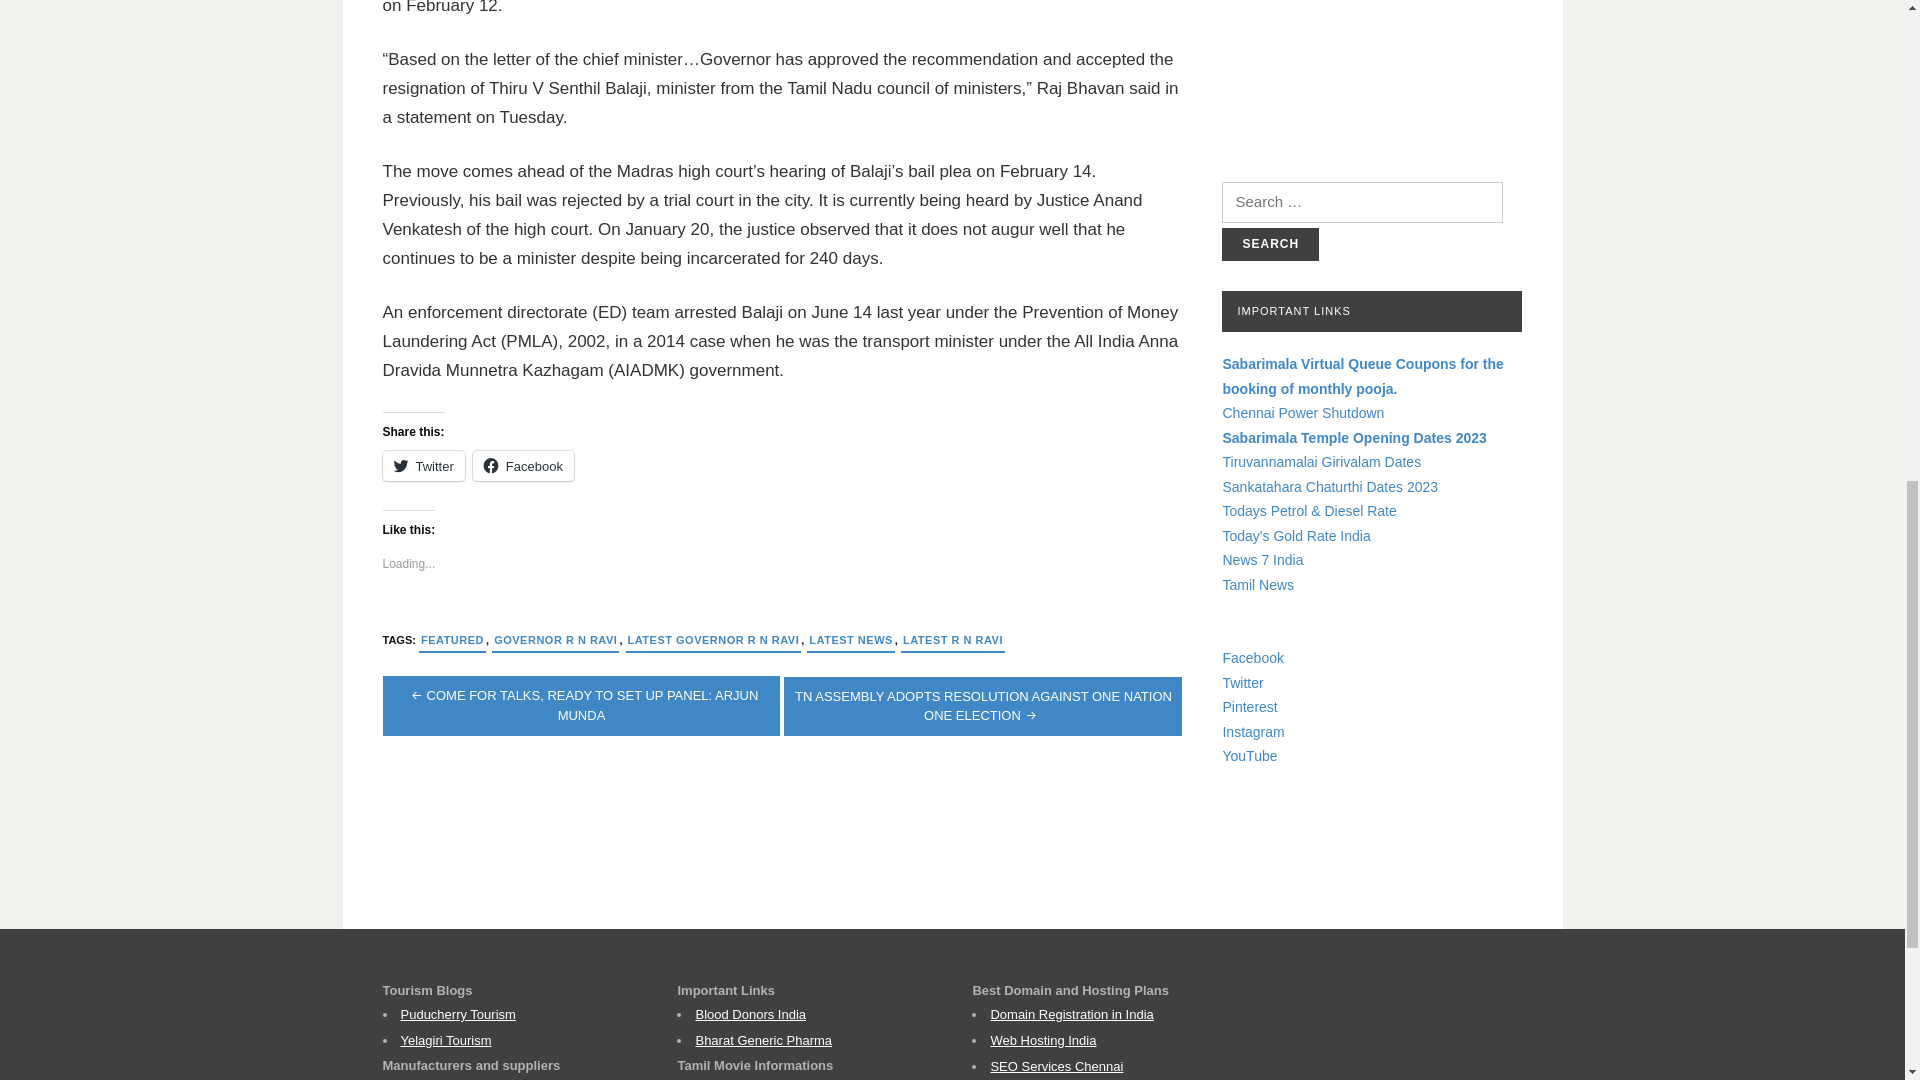  Describe the element at coordinates (423, 466) in the screenshot. I see `Click to share on Twitter` at that location.